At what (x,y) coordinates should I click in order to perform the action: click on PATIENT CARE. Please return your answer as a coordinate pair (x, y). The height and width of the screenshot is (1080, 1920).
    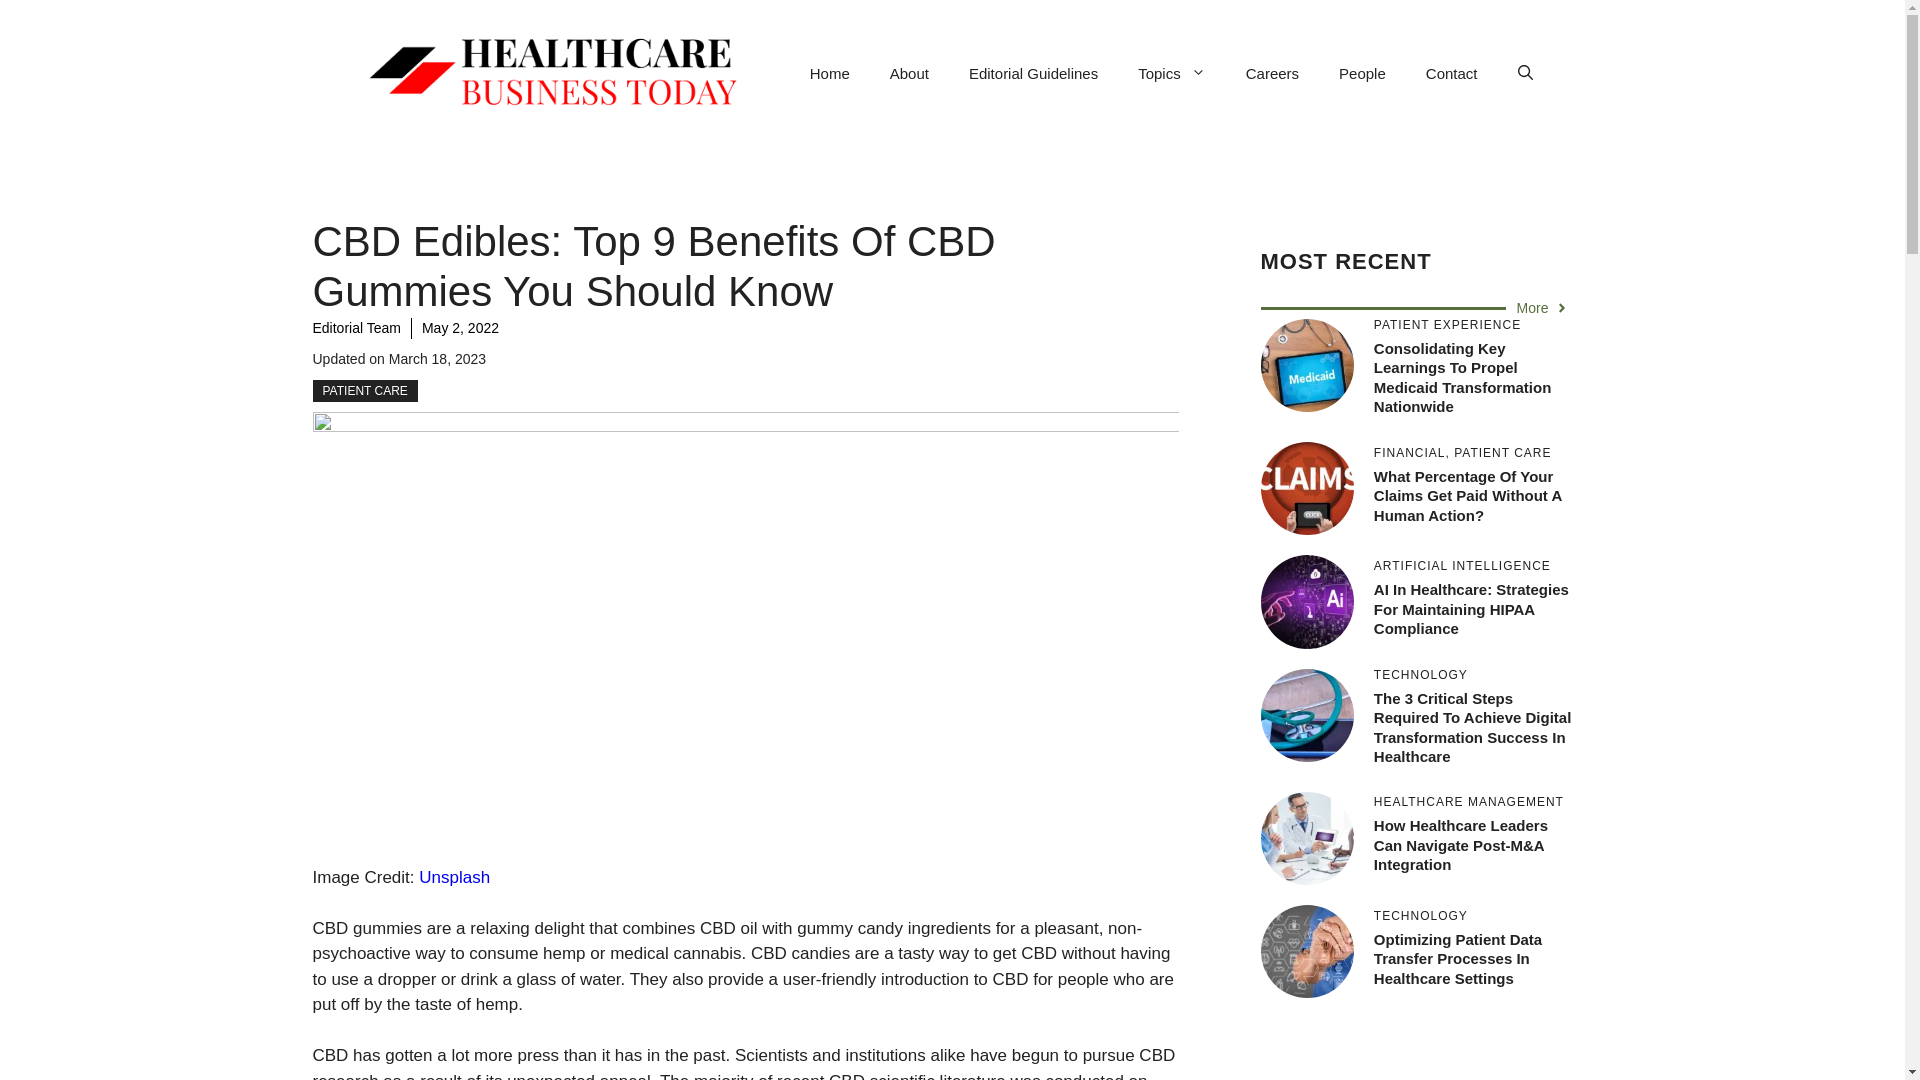
    Looking at the image, I should click on (364, 390).